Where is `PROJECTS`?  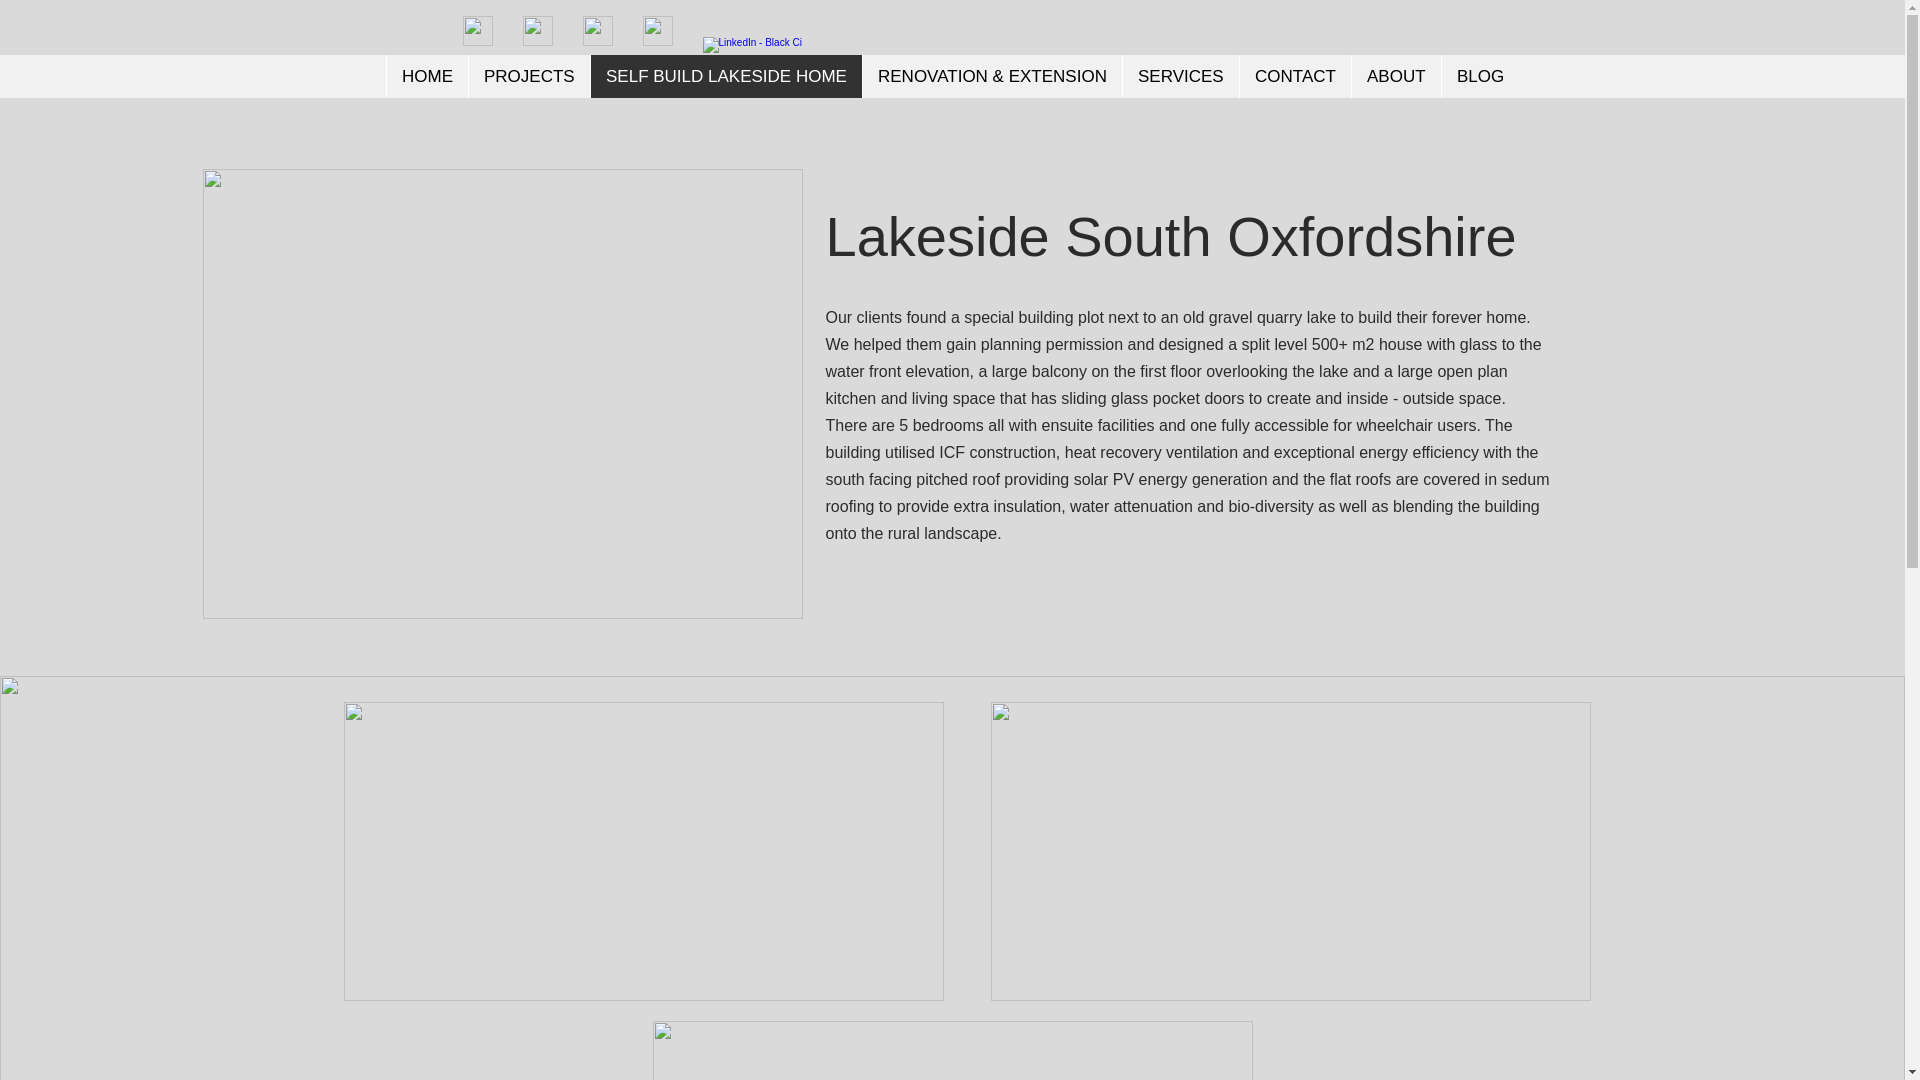
PROJECTS is located at coordinates (528, 76).